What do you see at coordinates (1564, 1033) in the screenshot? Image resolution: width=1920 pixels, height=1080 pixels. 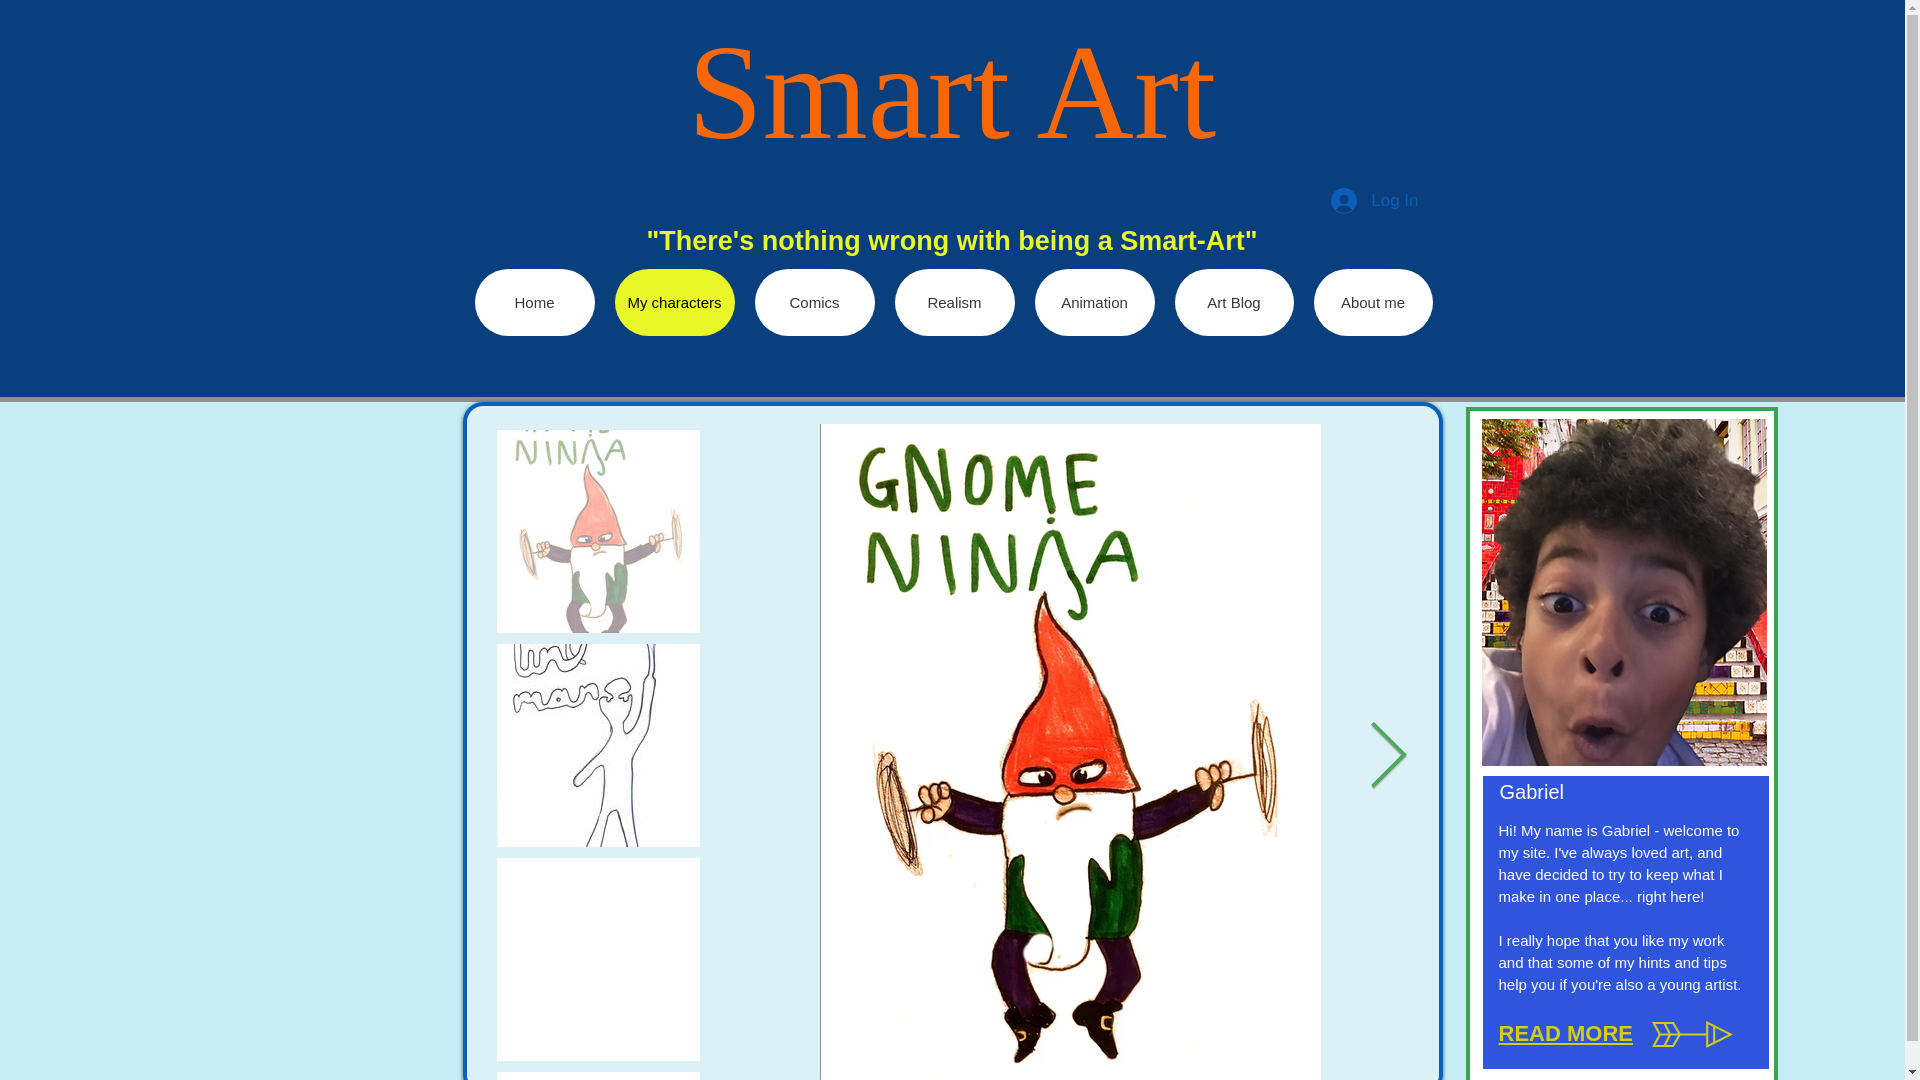 I see `READ MORE` at bounding box center [1564, 1033].